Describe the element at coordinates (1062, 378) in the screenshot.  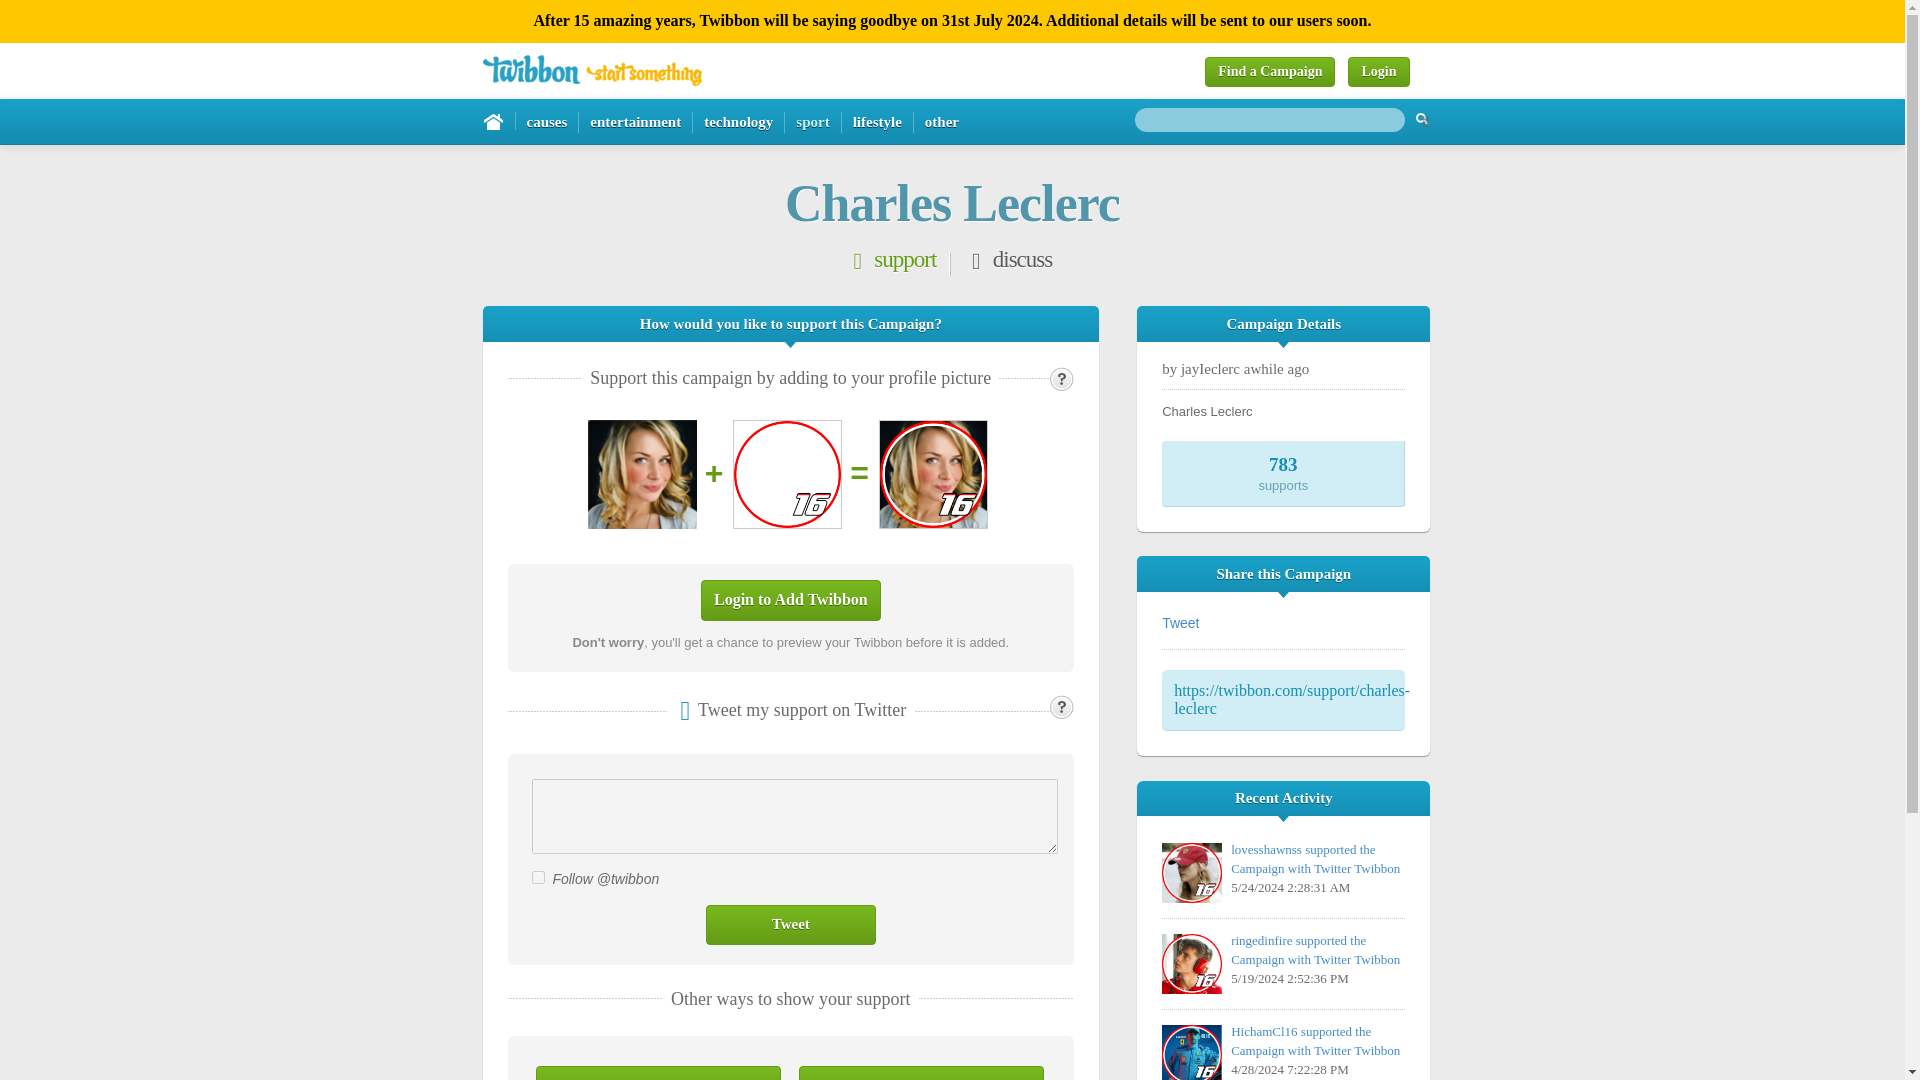
I see `?` at that location.